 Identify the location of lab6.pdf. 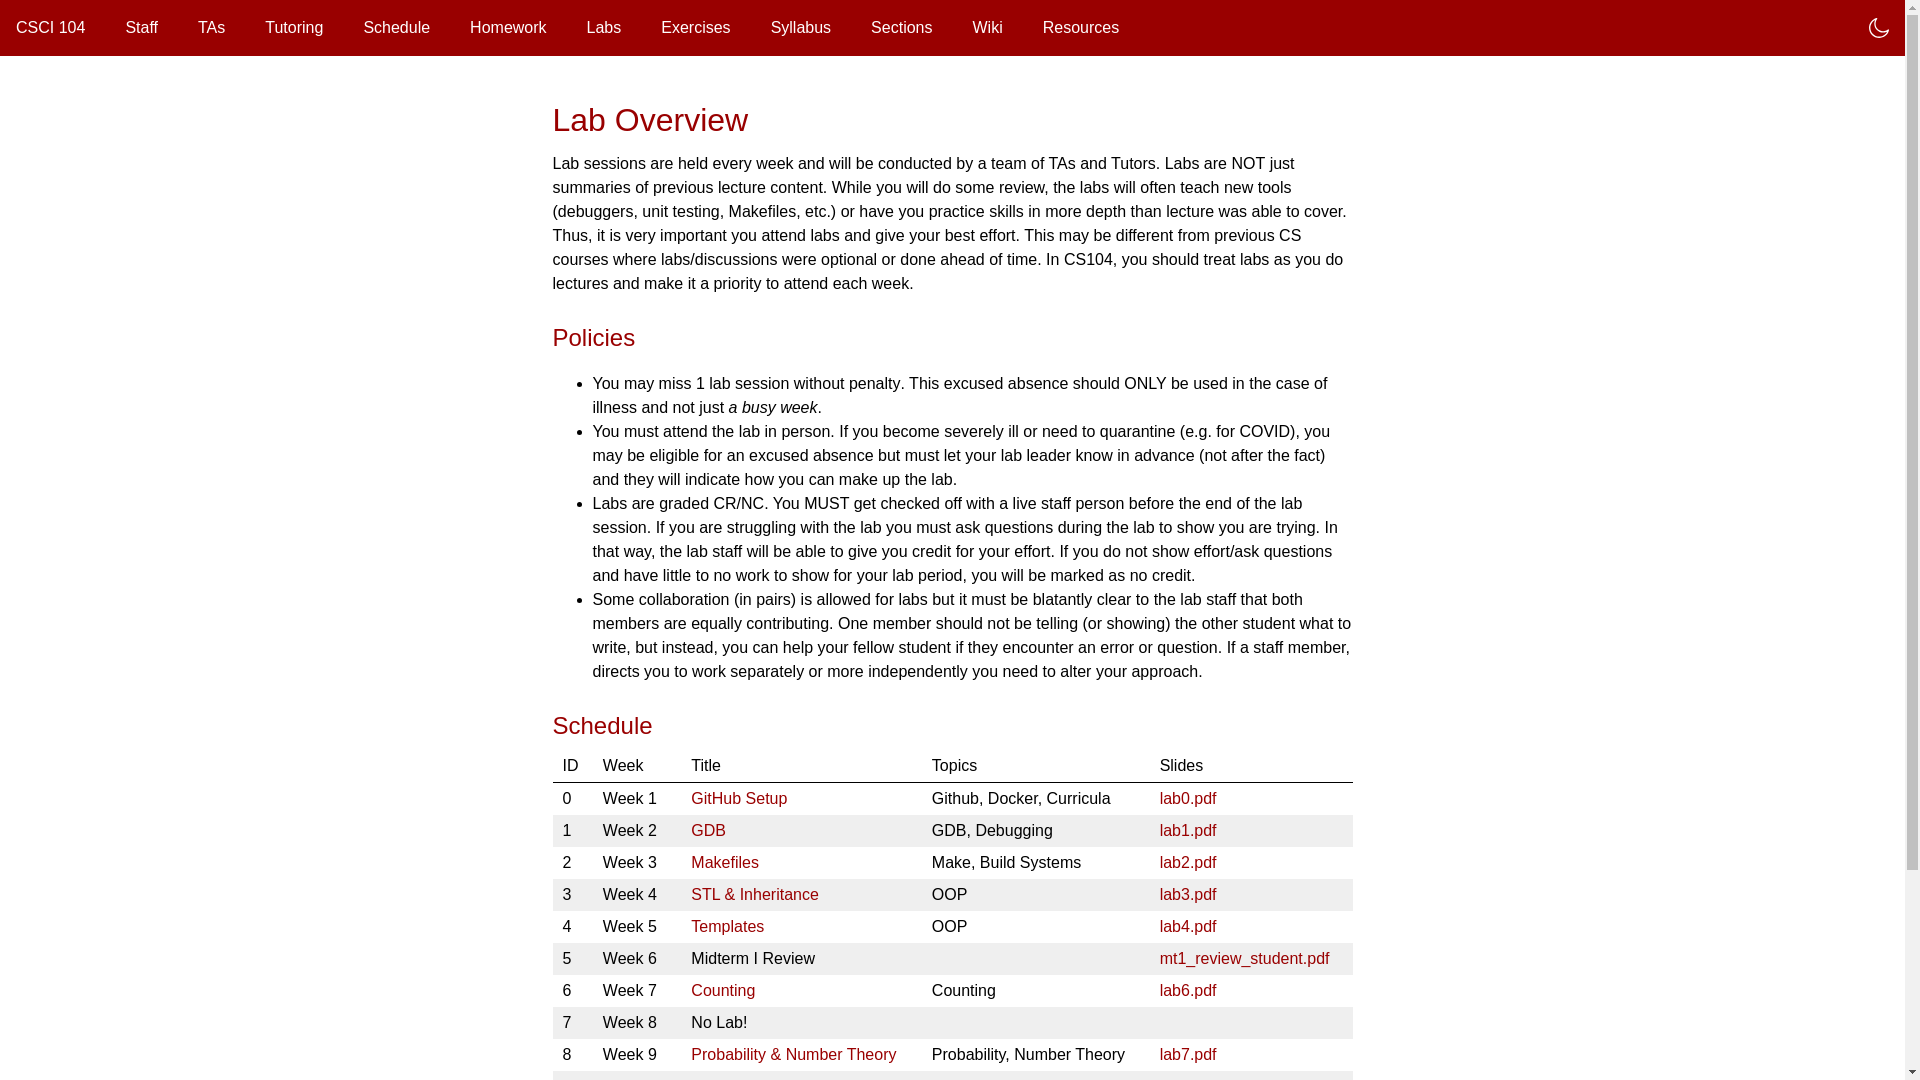
(1188, 990).